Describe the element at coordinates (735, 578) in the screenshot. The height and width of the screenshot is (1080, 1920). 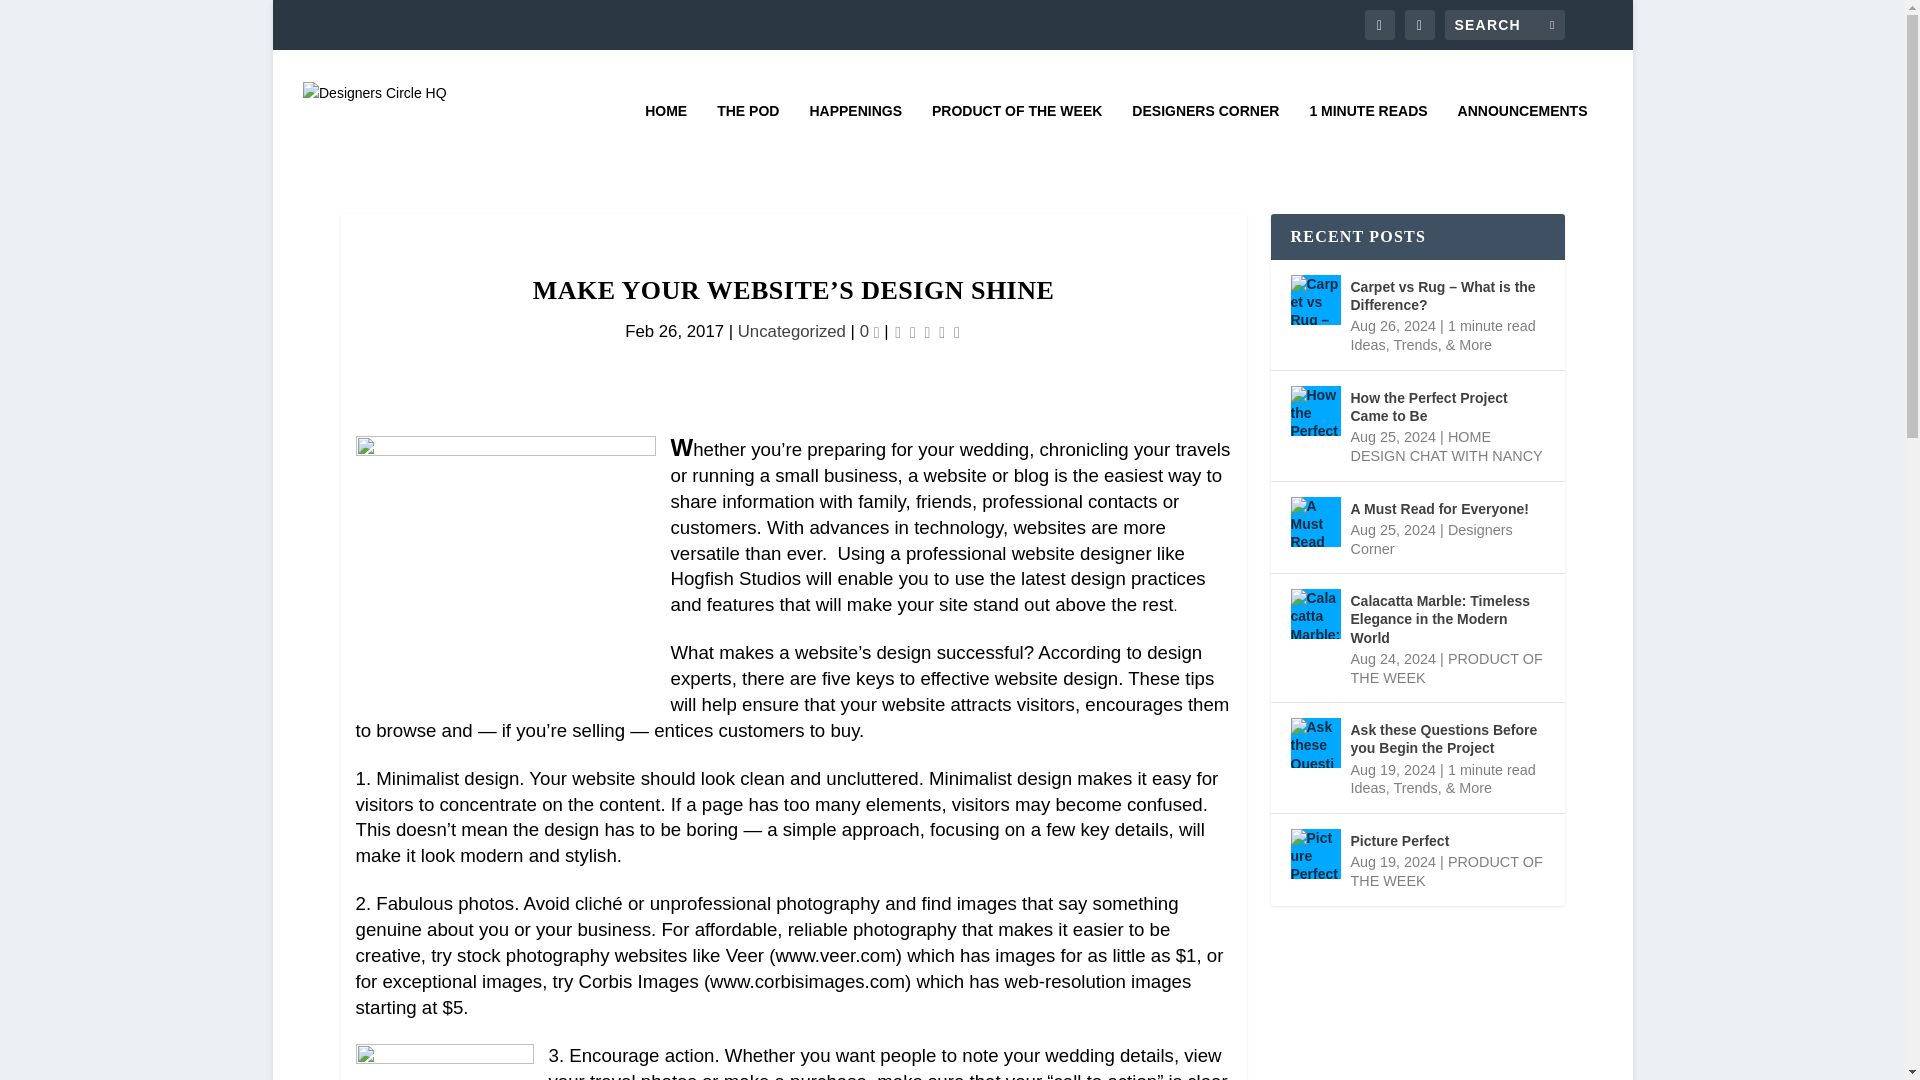
I see `Hogfish Studios` at that location.